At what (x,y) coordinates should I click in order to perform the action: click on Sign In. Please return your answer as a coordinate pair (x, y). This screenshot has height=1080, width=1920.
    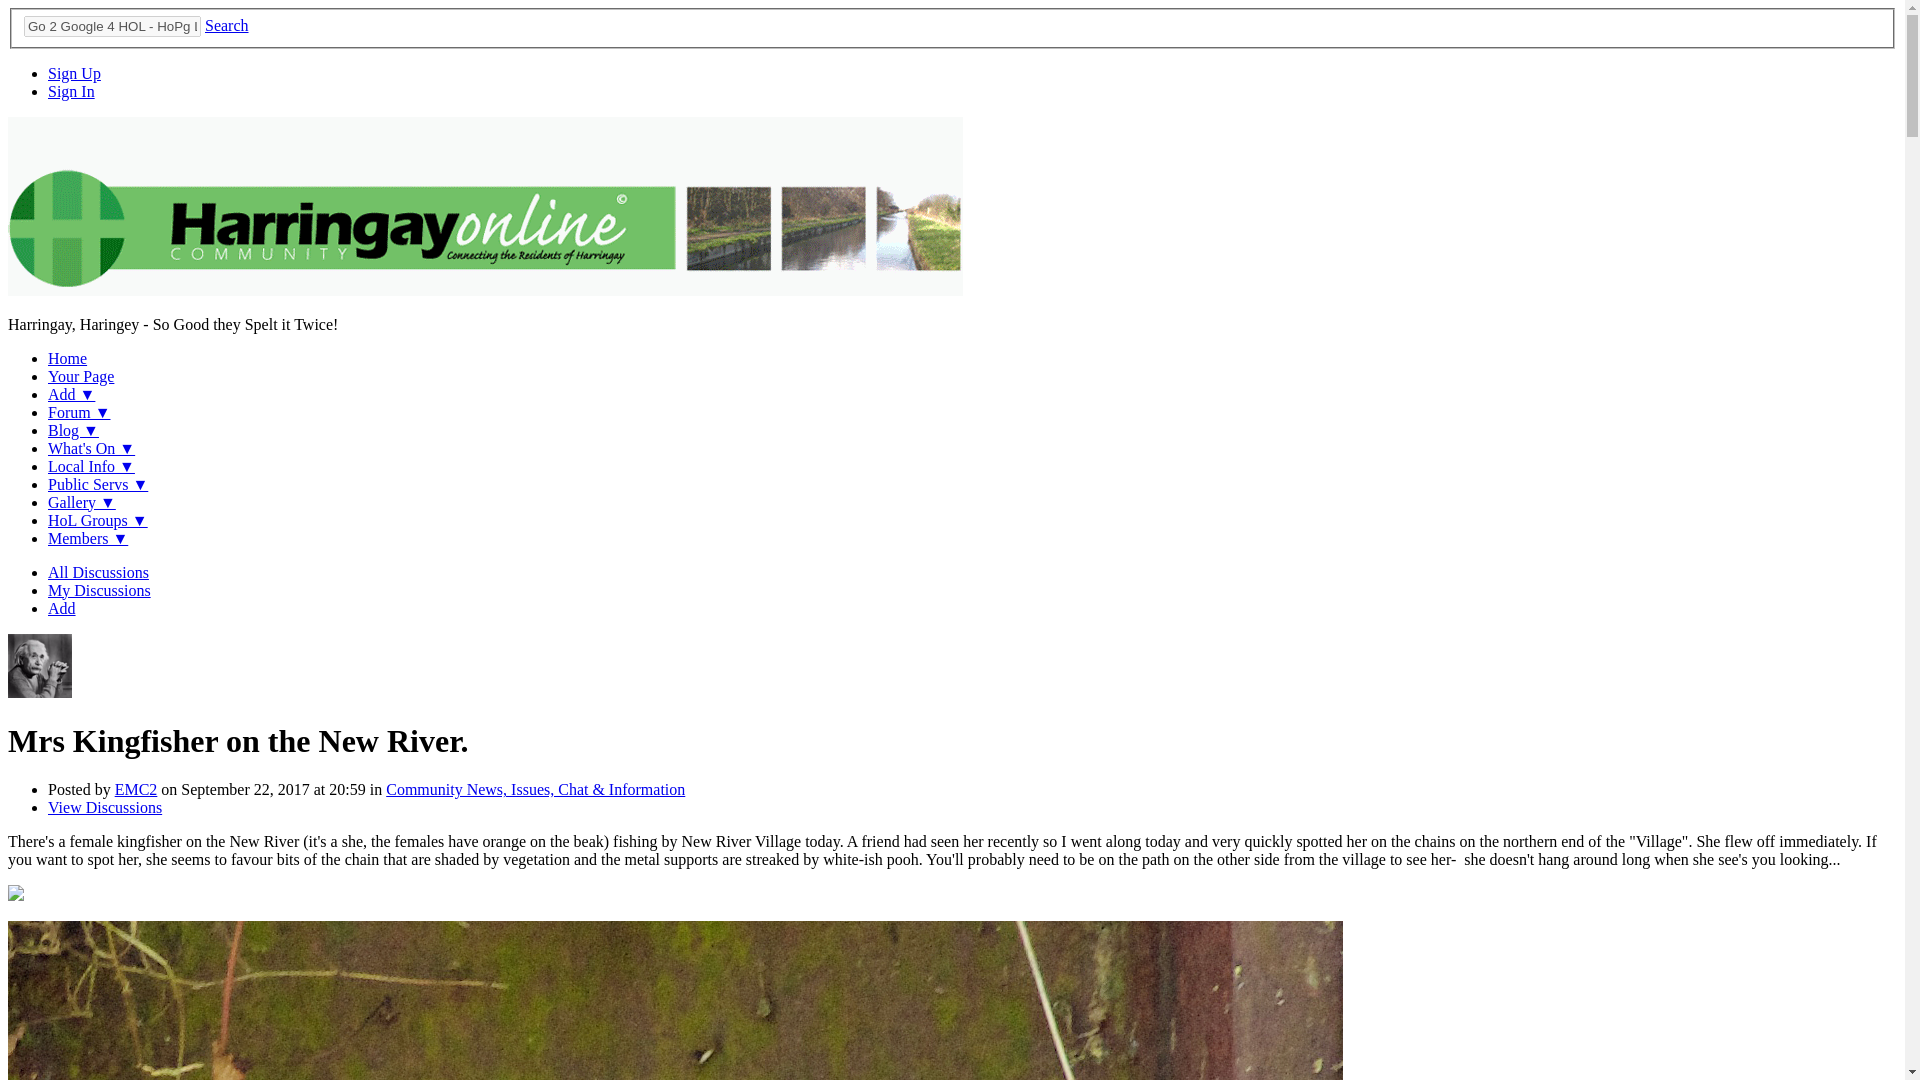
    Looking at the image, I should click on (71, 92).